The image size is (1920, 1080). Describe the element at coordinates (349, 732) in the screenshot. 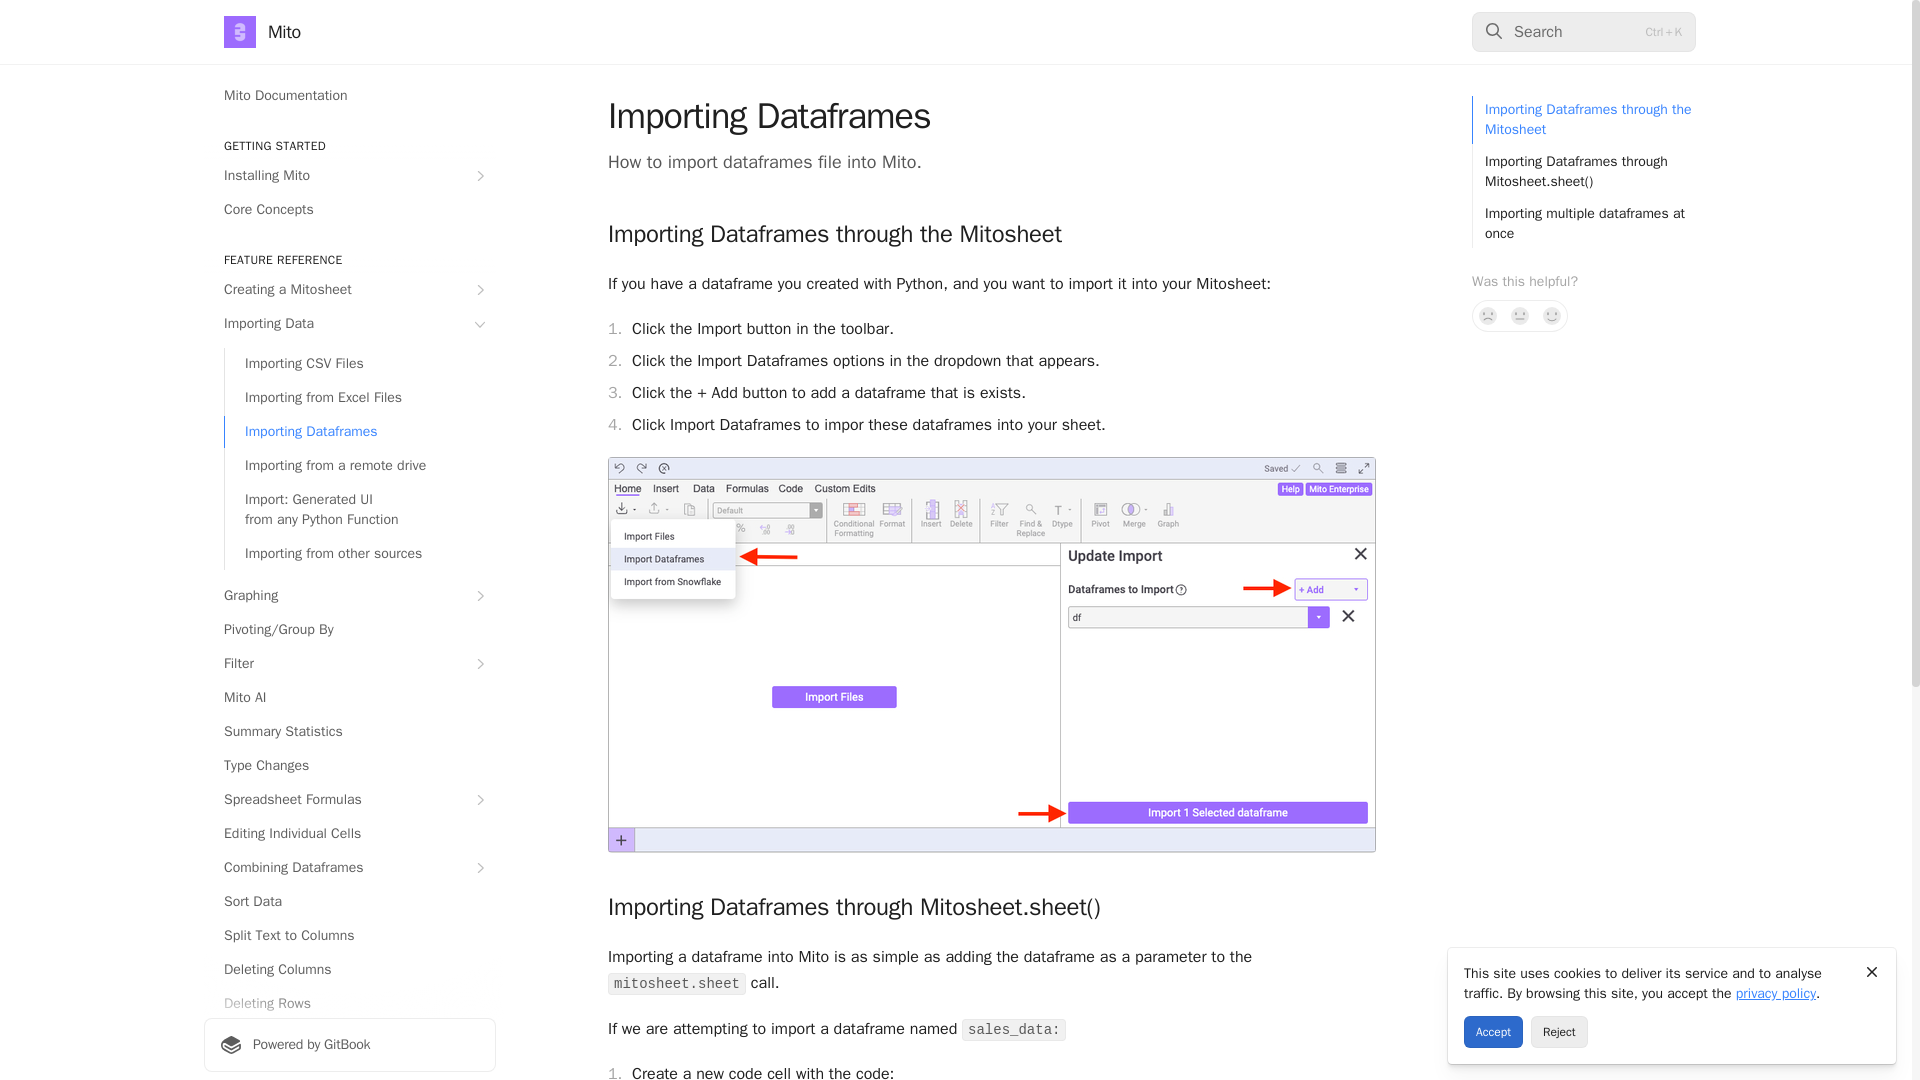

I see `Summary Statistics` at that location.